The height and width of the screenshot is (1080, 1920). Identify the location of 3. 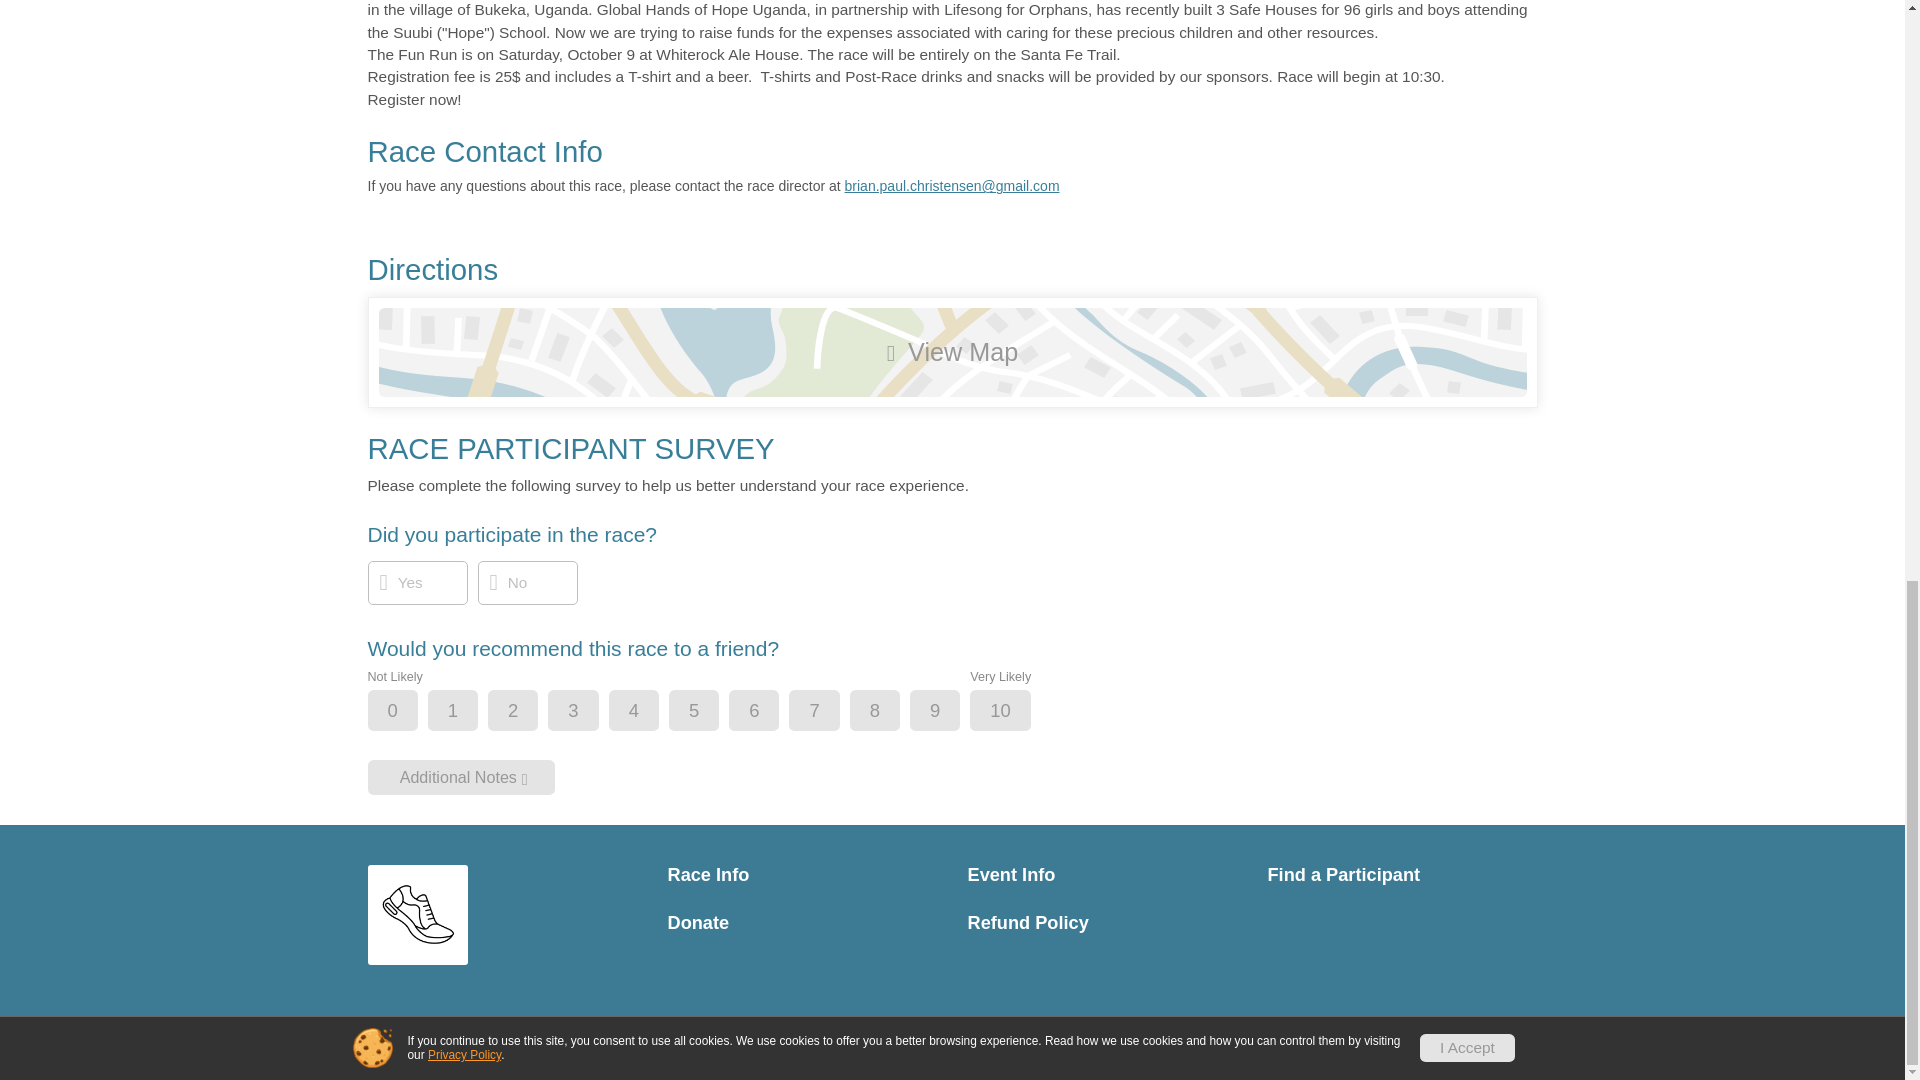
(590, 712).